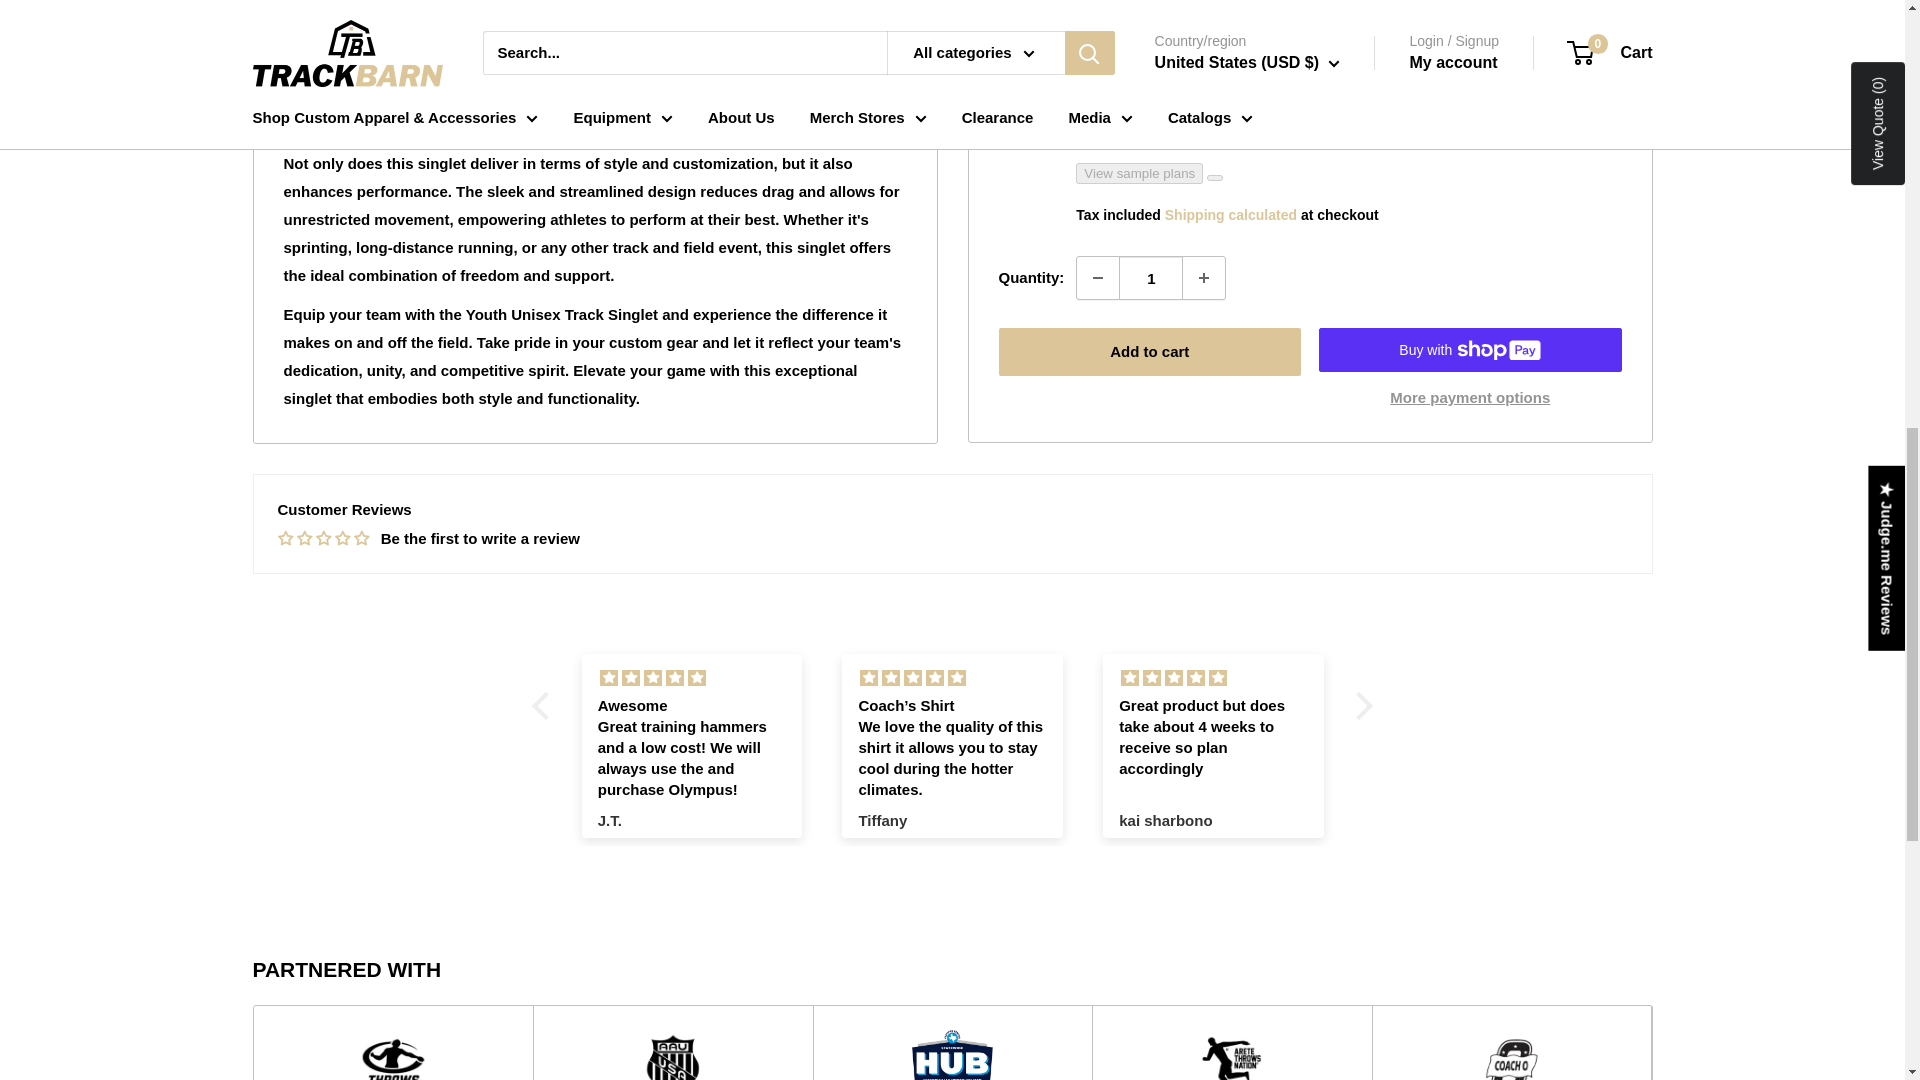 The width and height of the screenshot is (1920, 1080). I want to click on Decrease quantity by 1, so click(1098, 116).